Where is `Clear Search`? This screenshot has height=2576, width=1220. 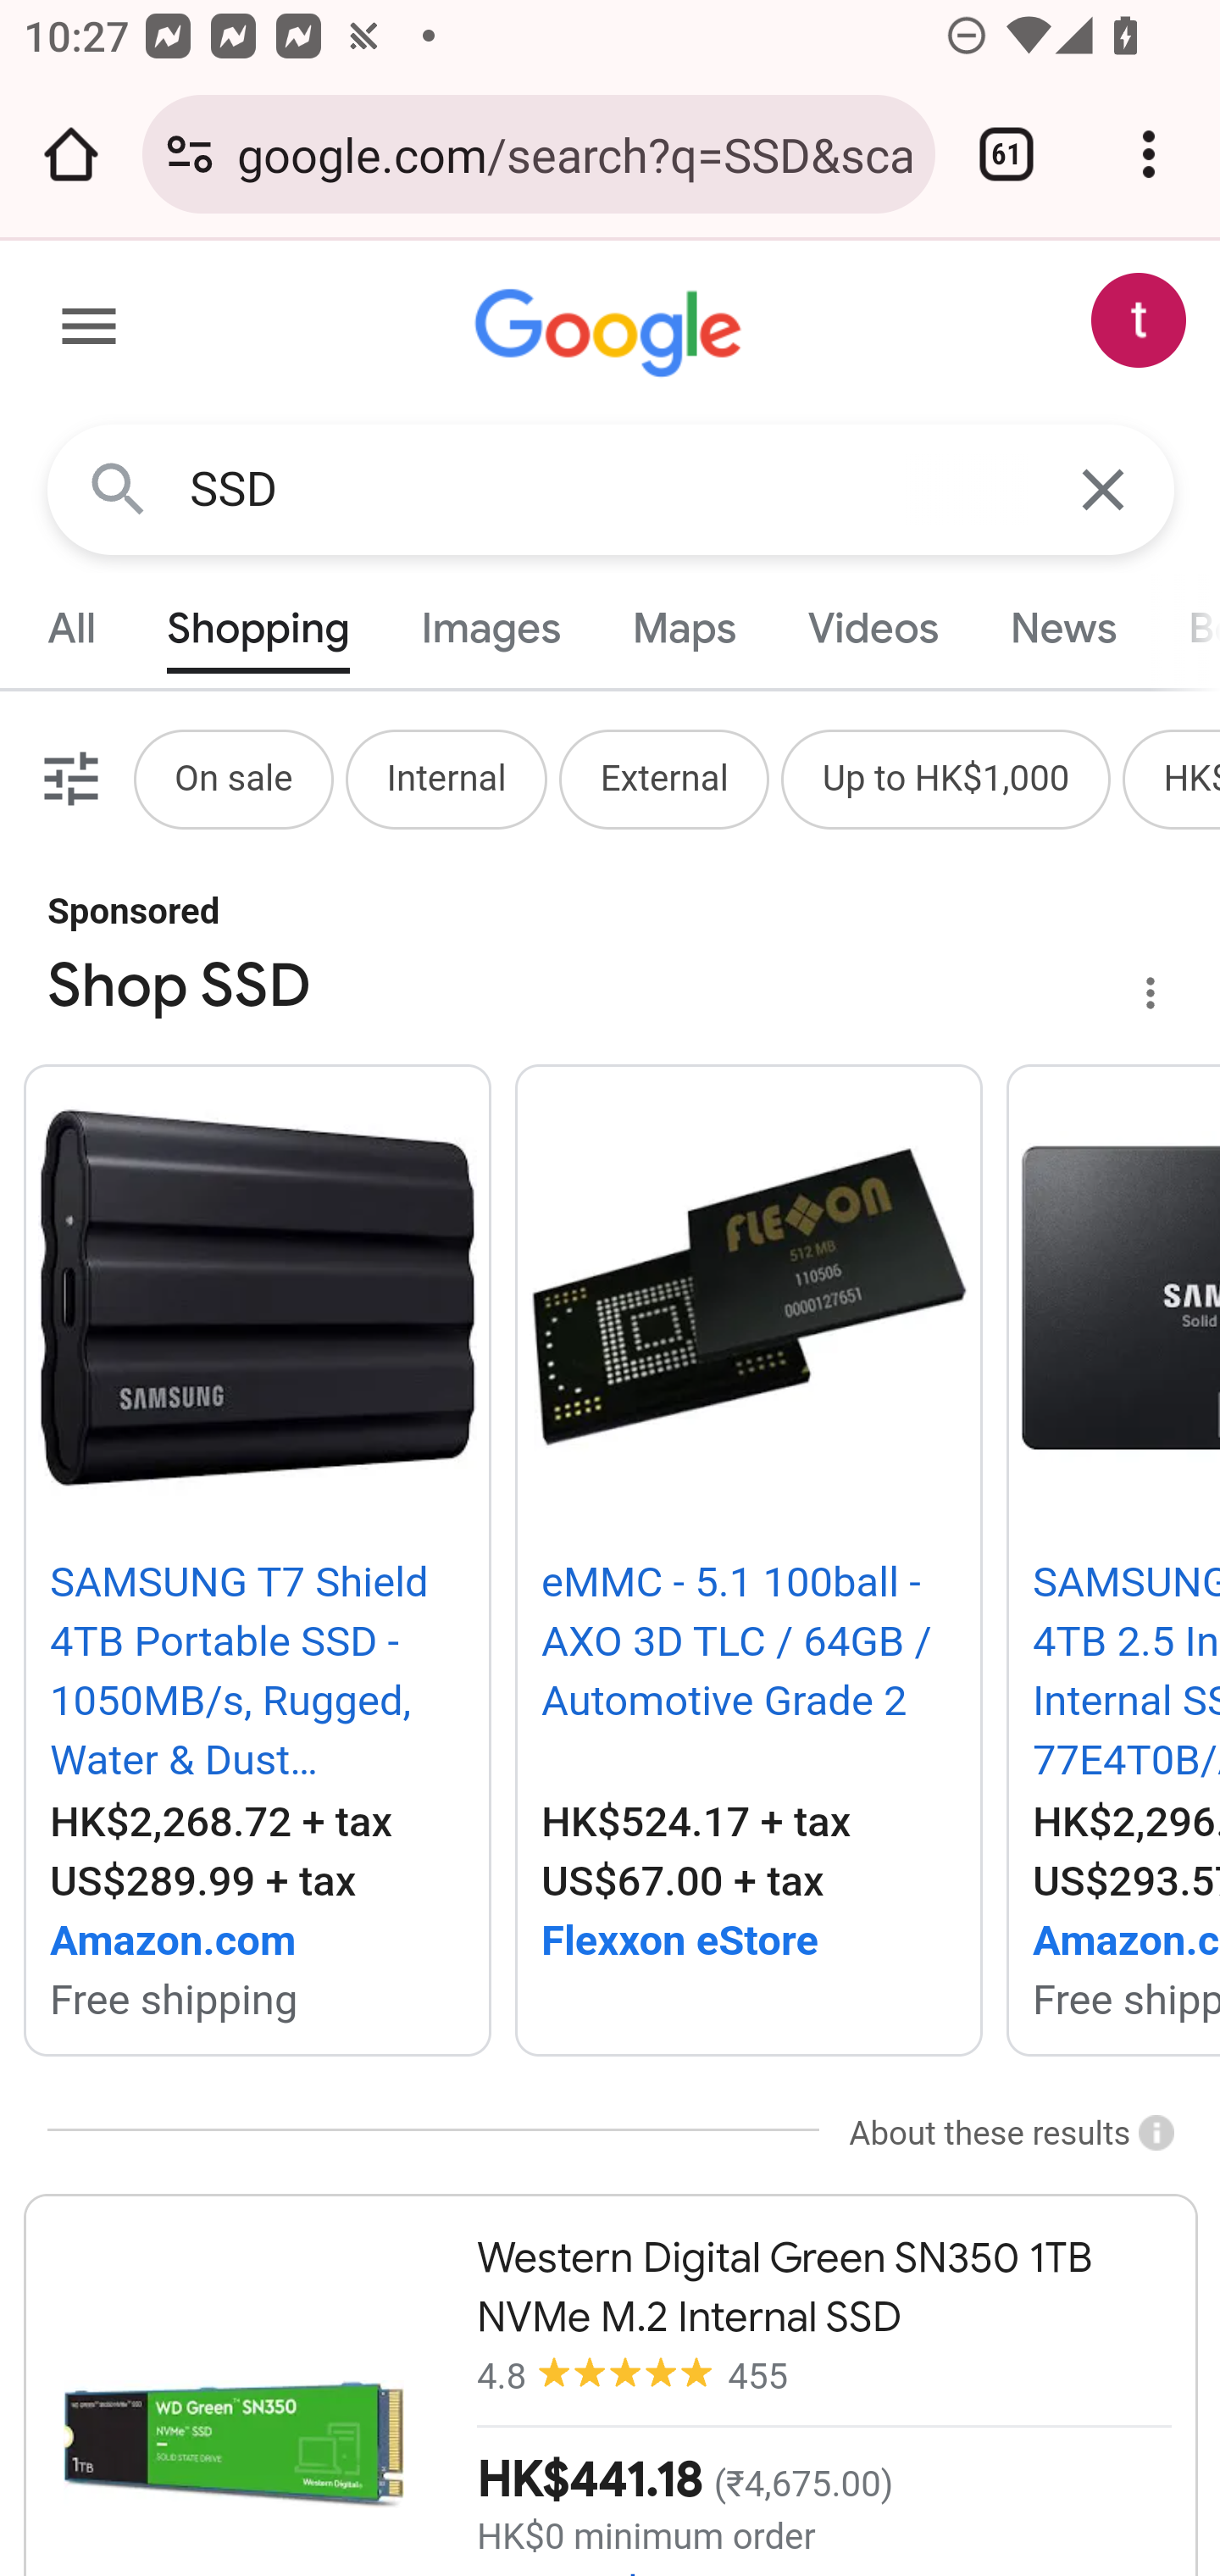 Clear Search is located at coordinates (1105, 488).